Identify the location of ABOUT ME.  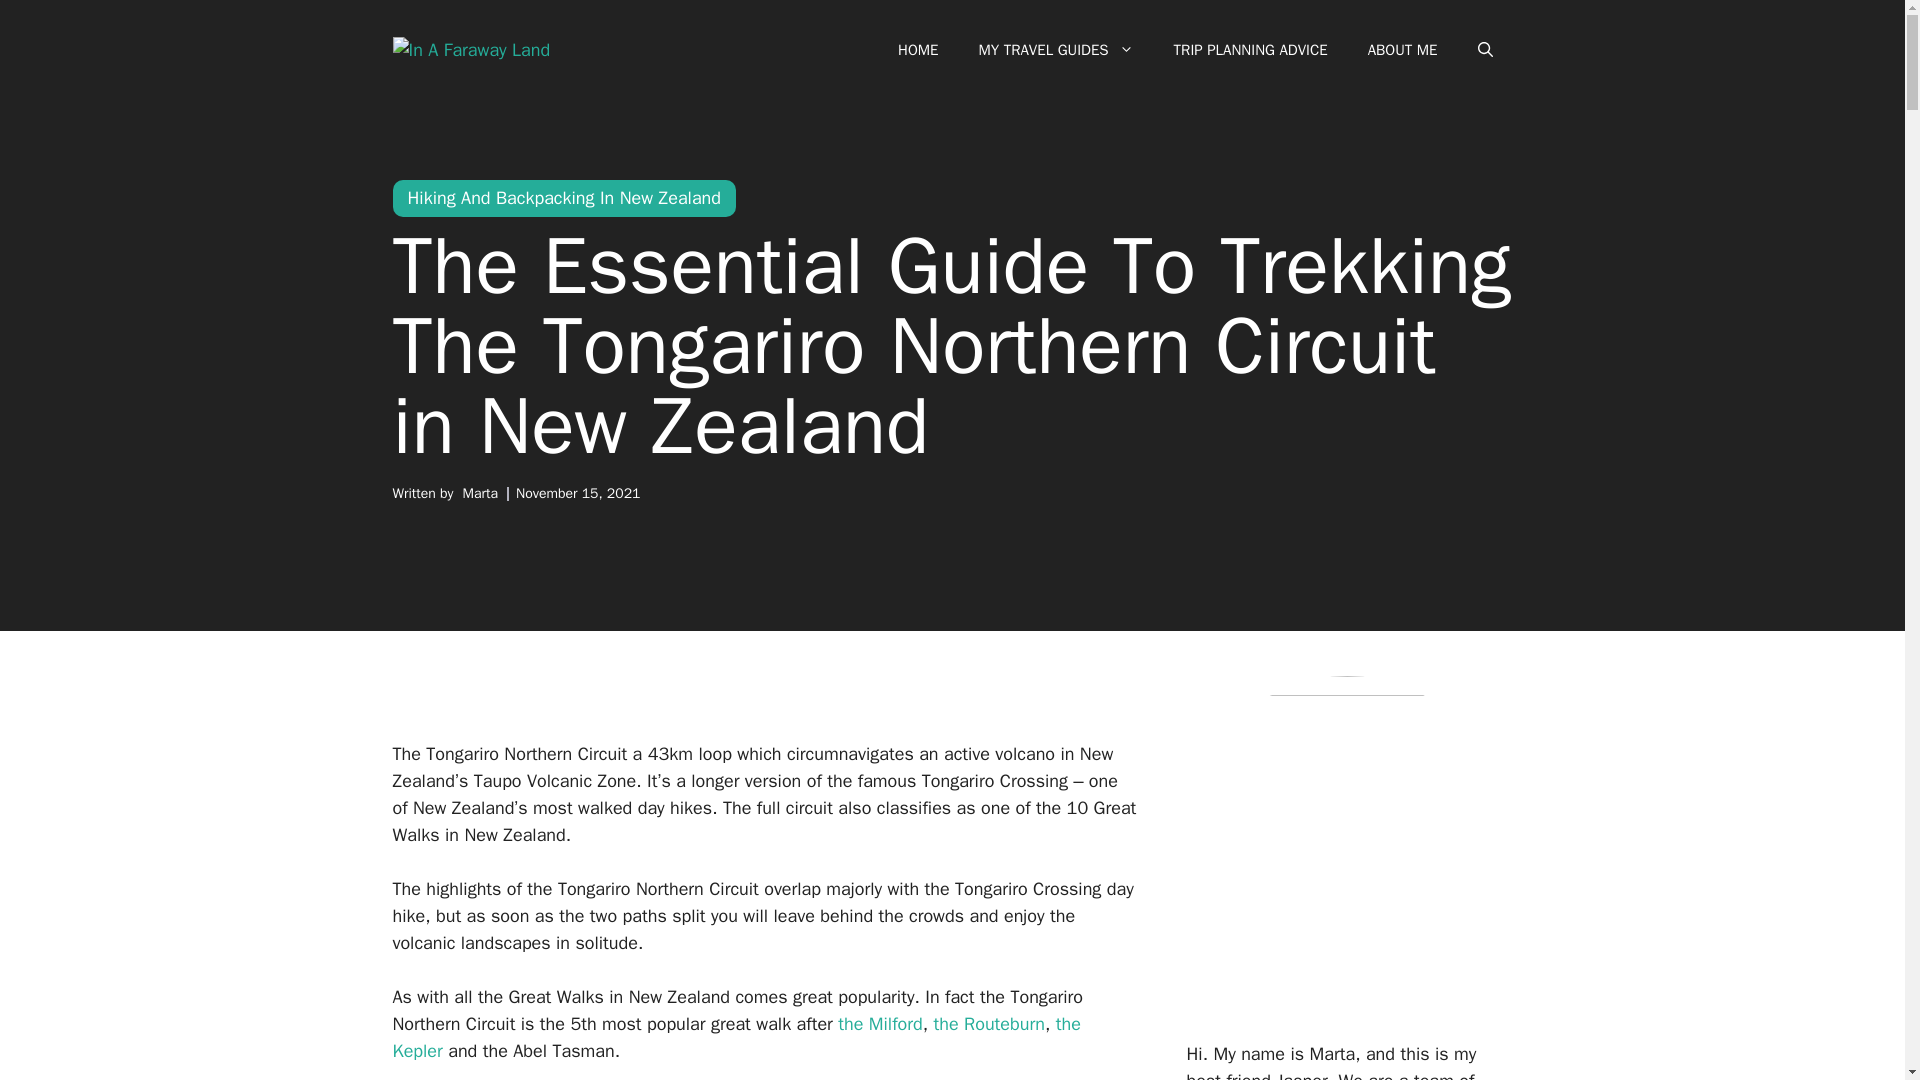
(1402, 50).